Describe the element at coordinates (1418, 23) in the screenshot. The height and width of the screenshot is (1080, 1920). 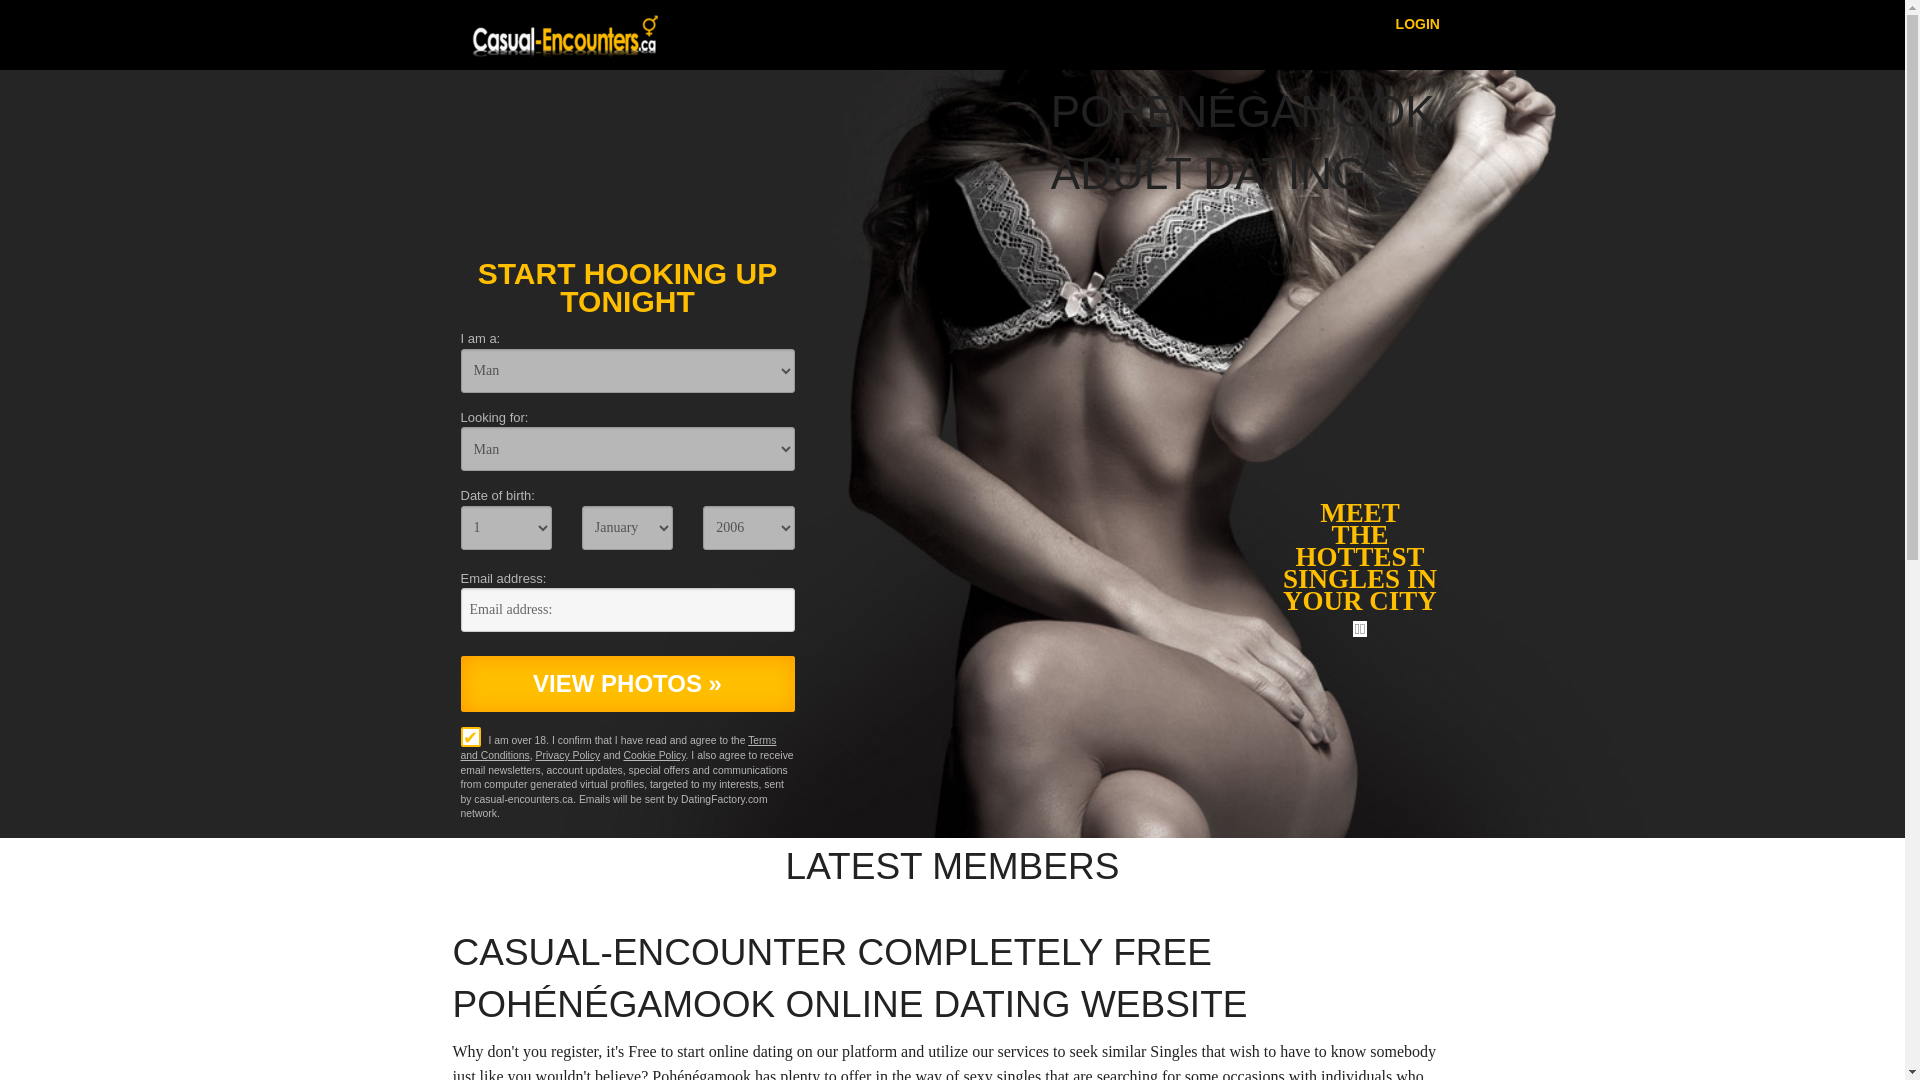
I see `LOGIN` at that location.